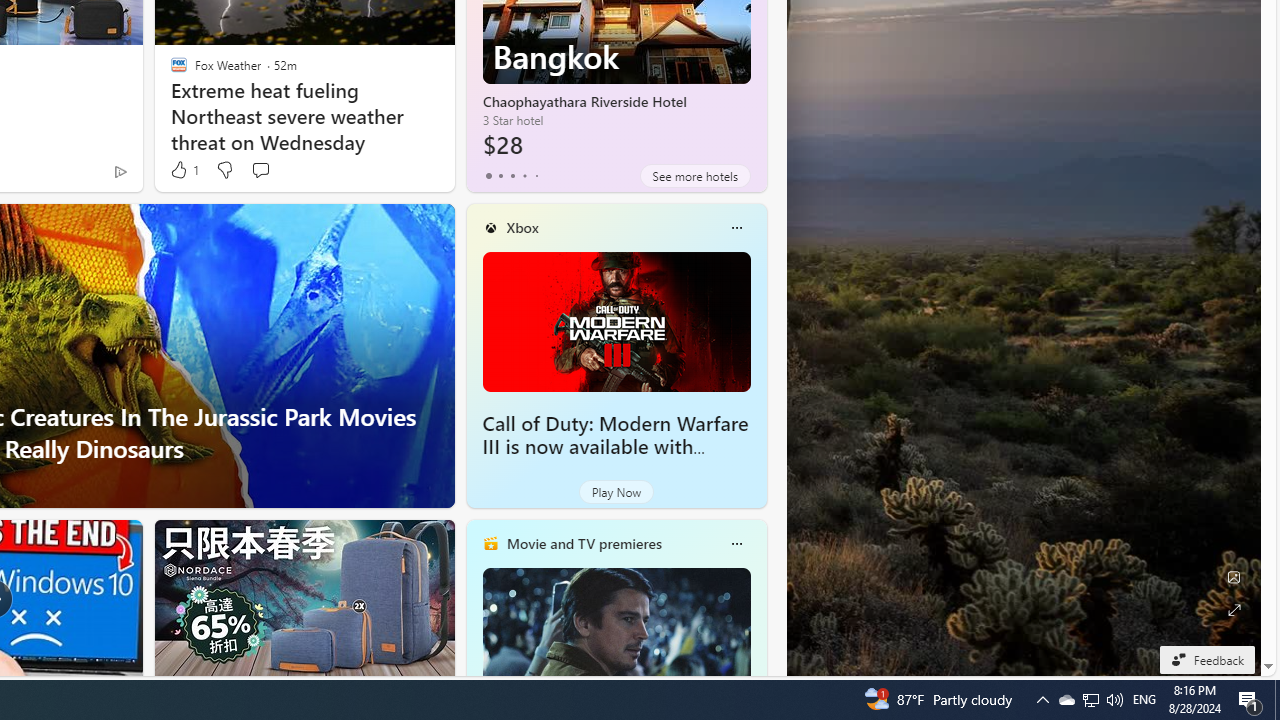  I want to click on Feedback, so click(1206, 659).